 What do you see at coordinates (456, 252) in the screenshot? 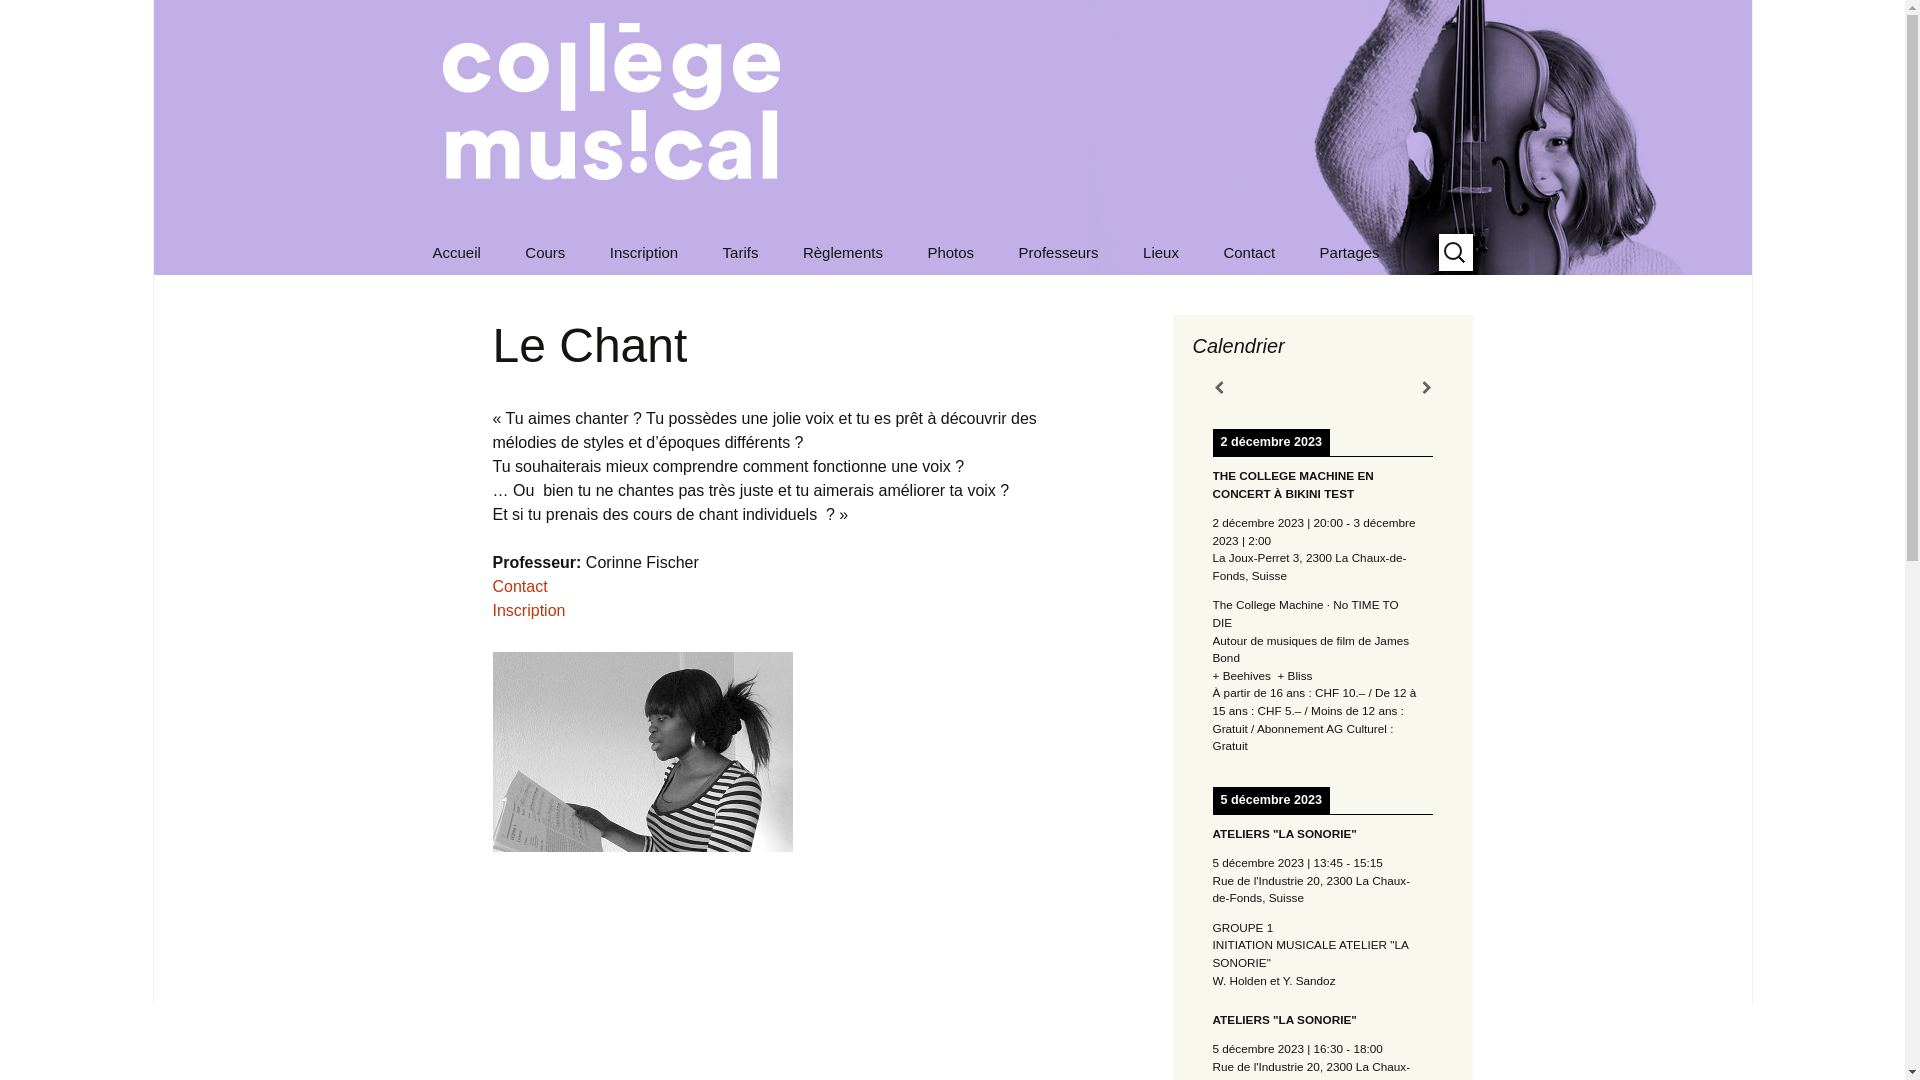
I see `Accueil` at bounding box center [456, 252].